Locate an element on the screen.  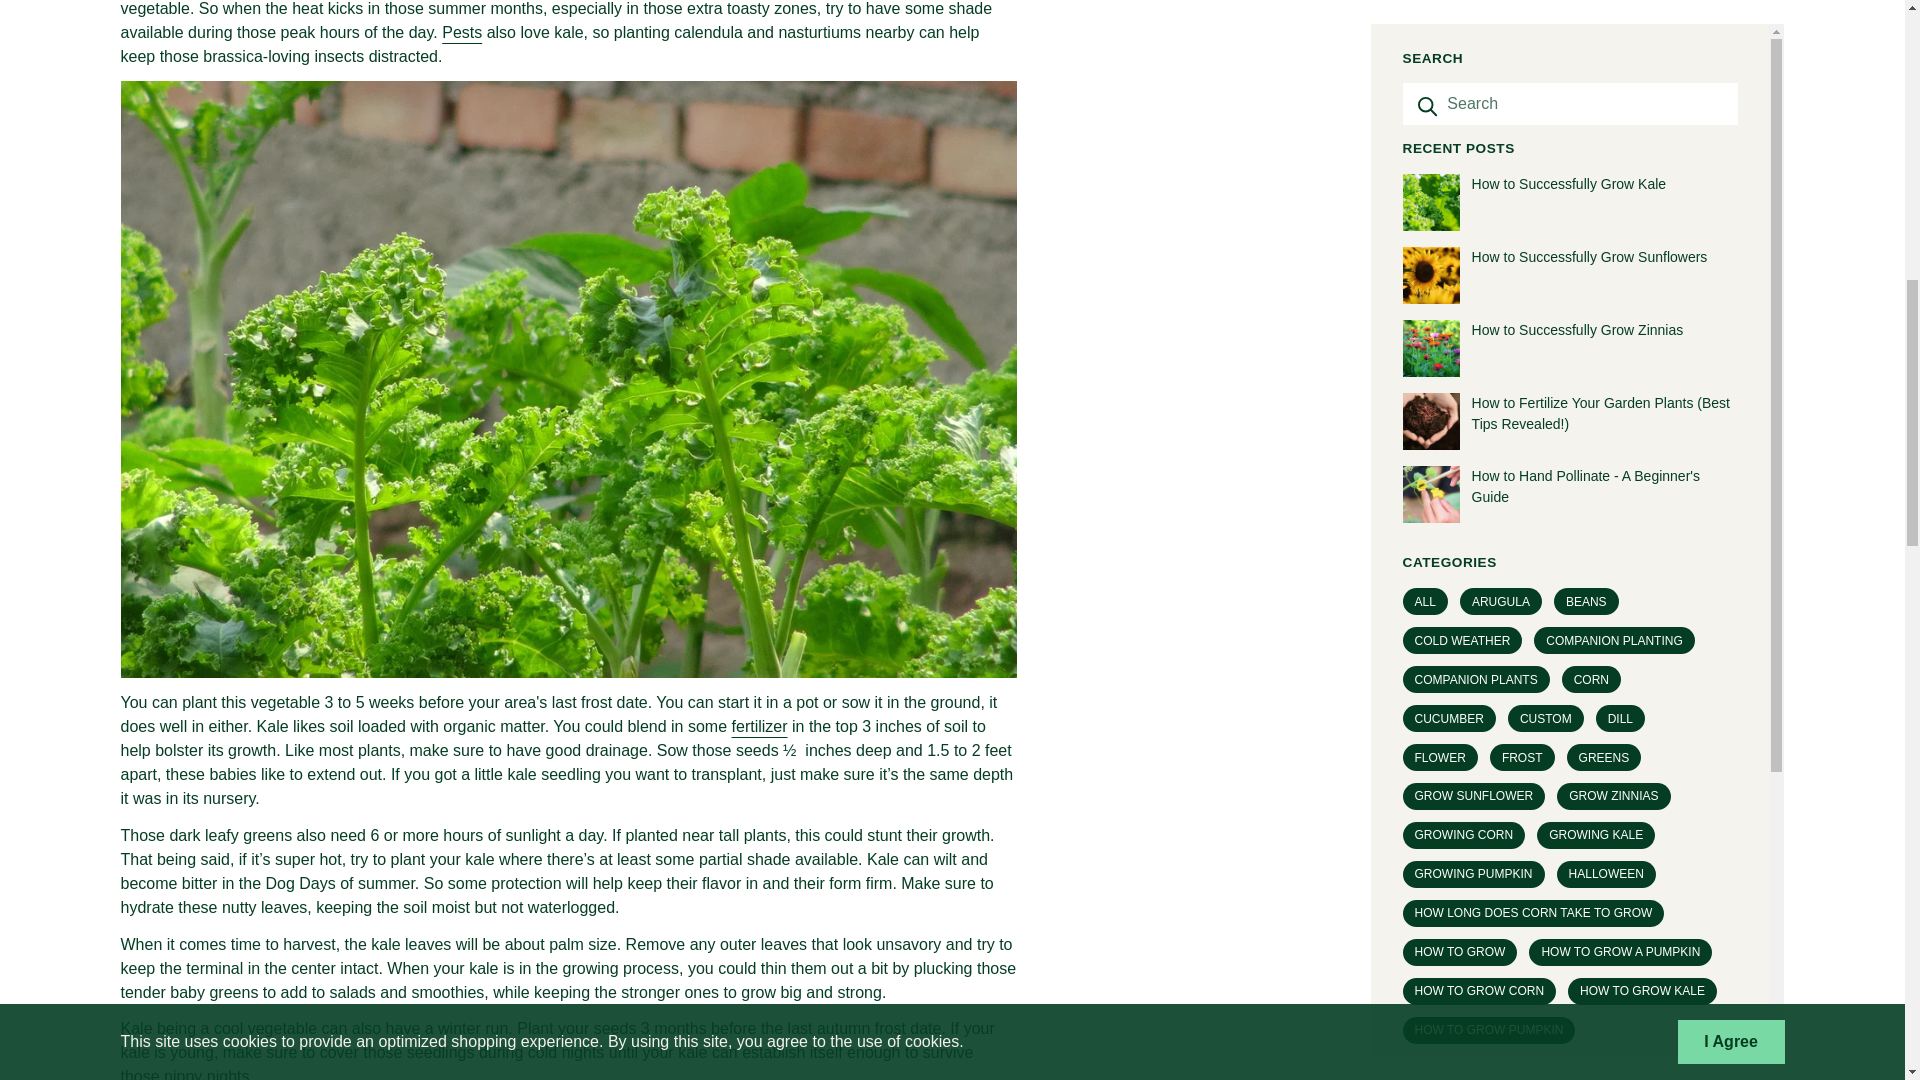
Pests is located at coordinates (461, 32).